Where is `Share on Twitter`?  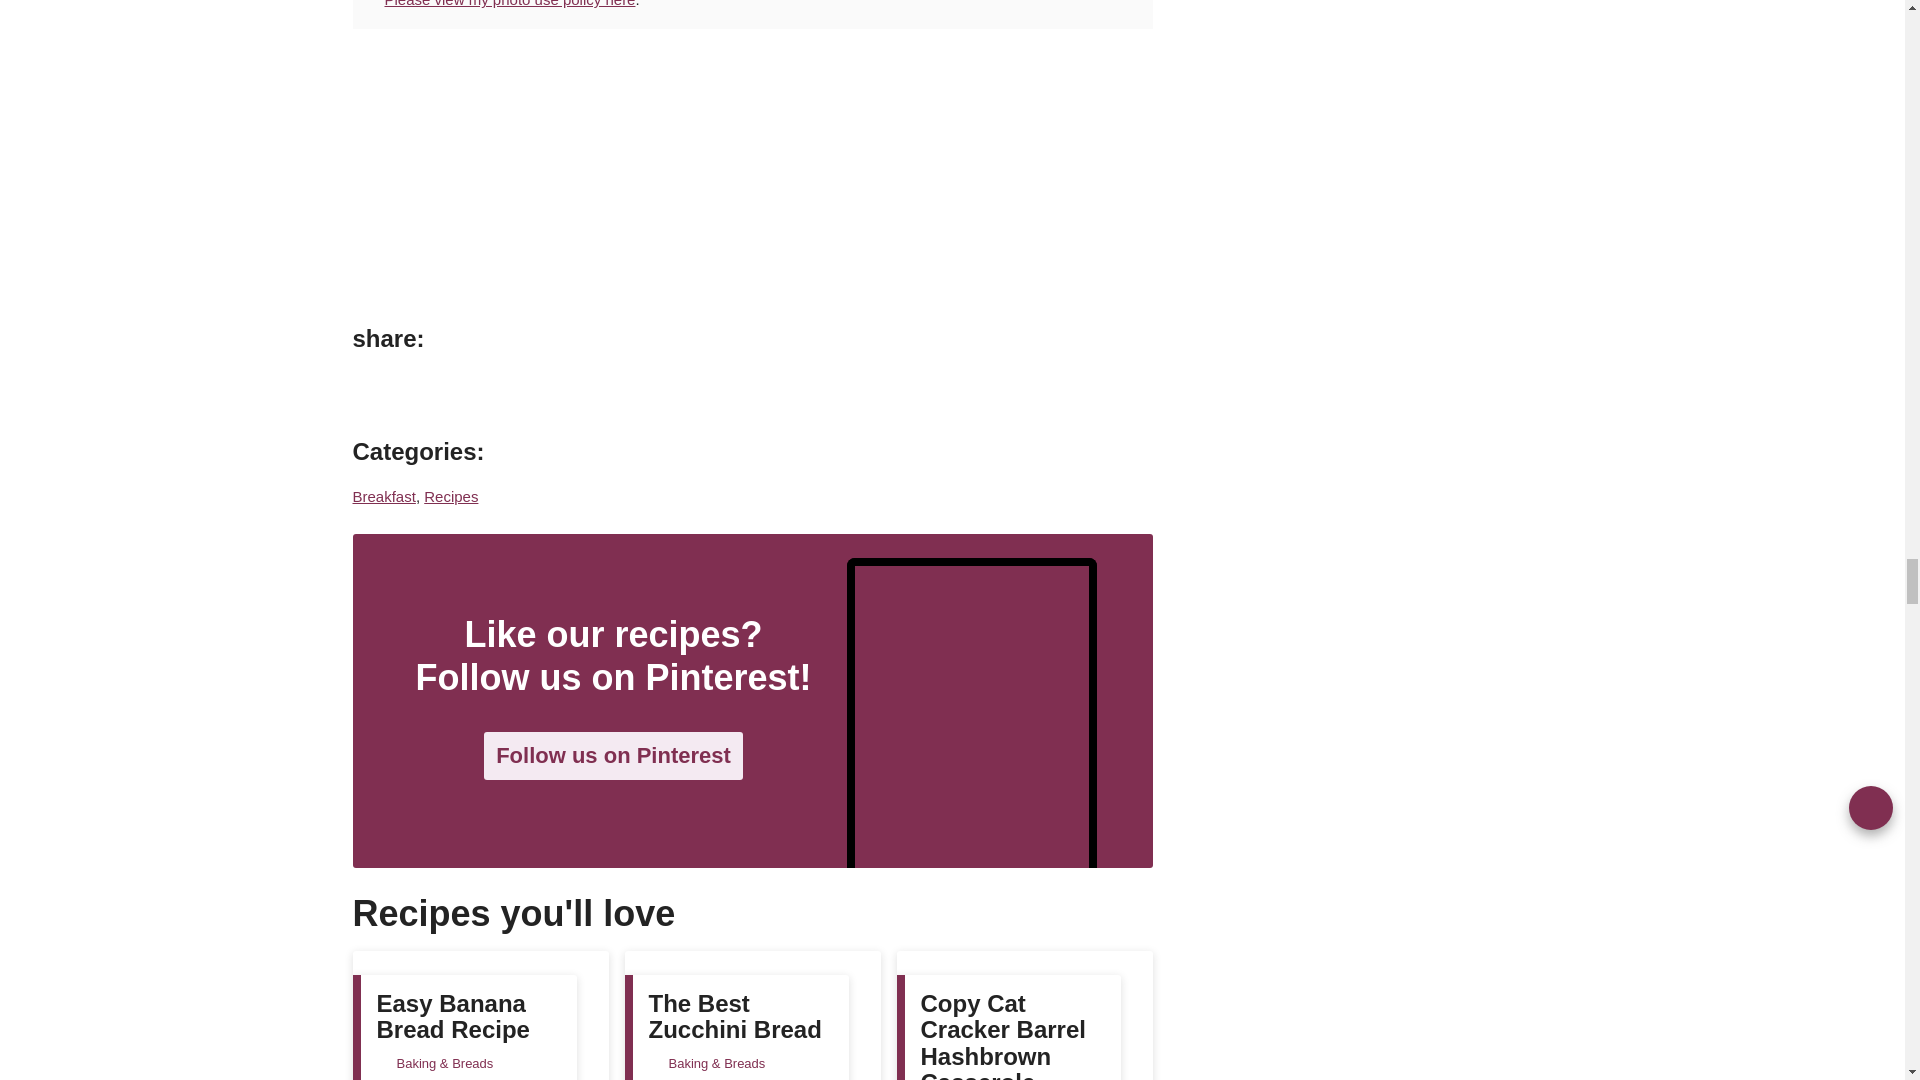 Share on Twitter is located at coordinates (461, 392).